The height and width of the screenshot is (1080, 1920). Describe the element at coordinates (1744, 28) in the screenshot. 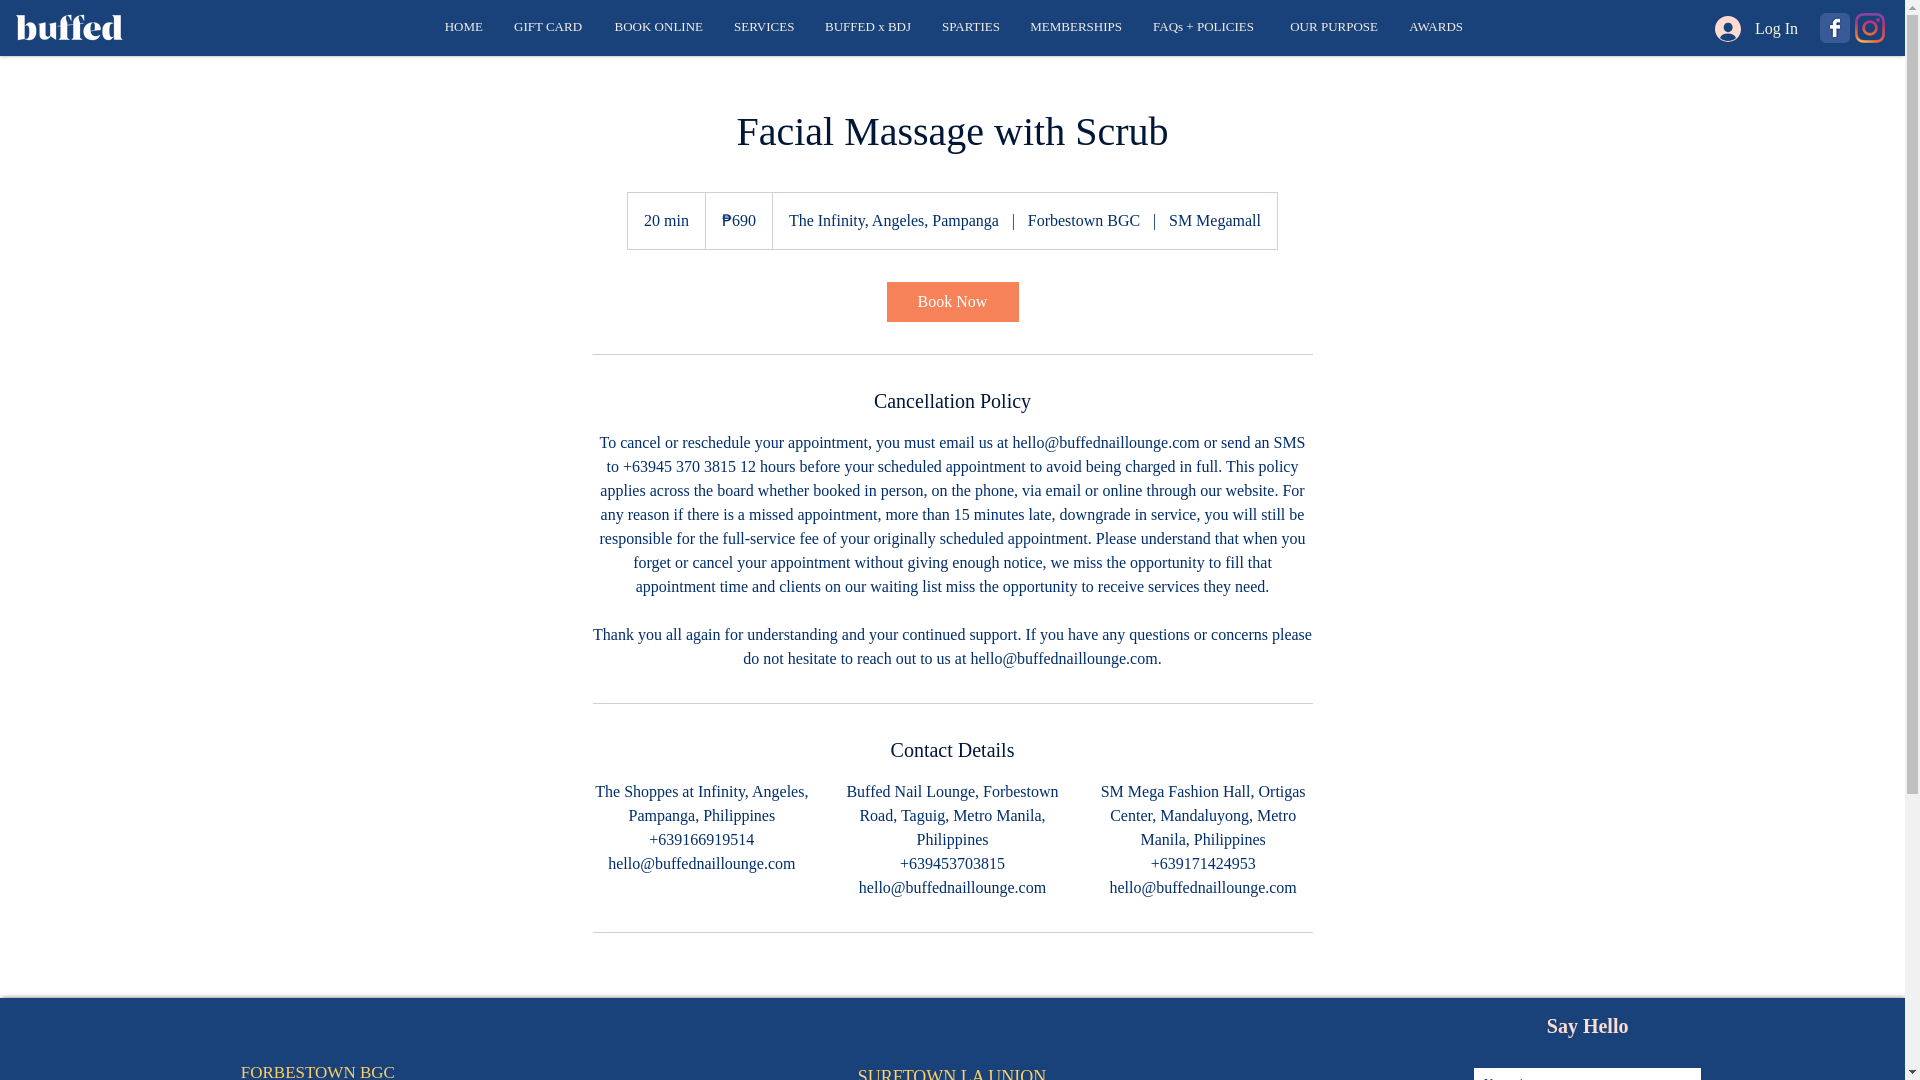

I see `Log In` at that location.